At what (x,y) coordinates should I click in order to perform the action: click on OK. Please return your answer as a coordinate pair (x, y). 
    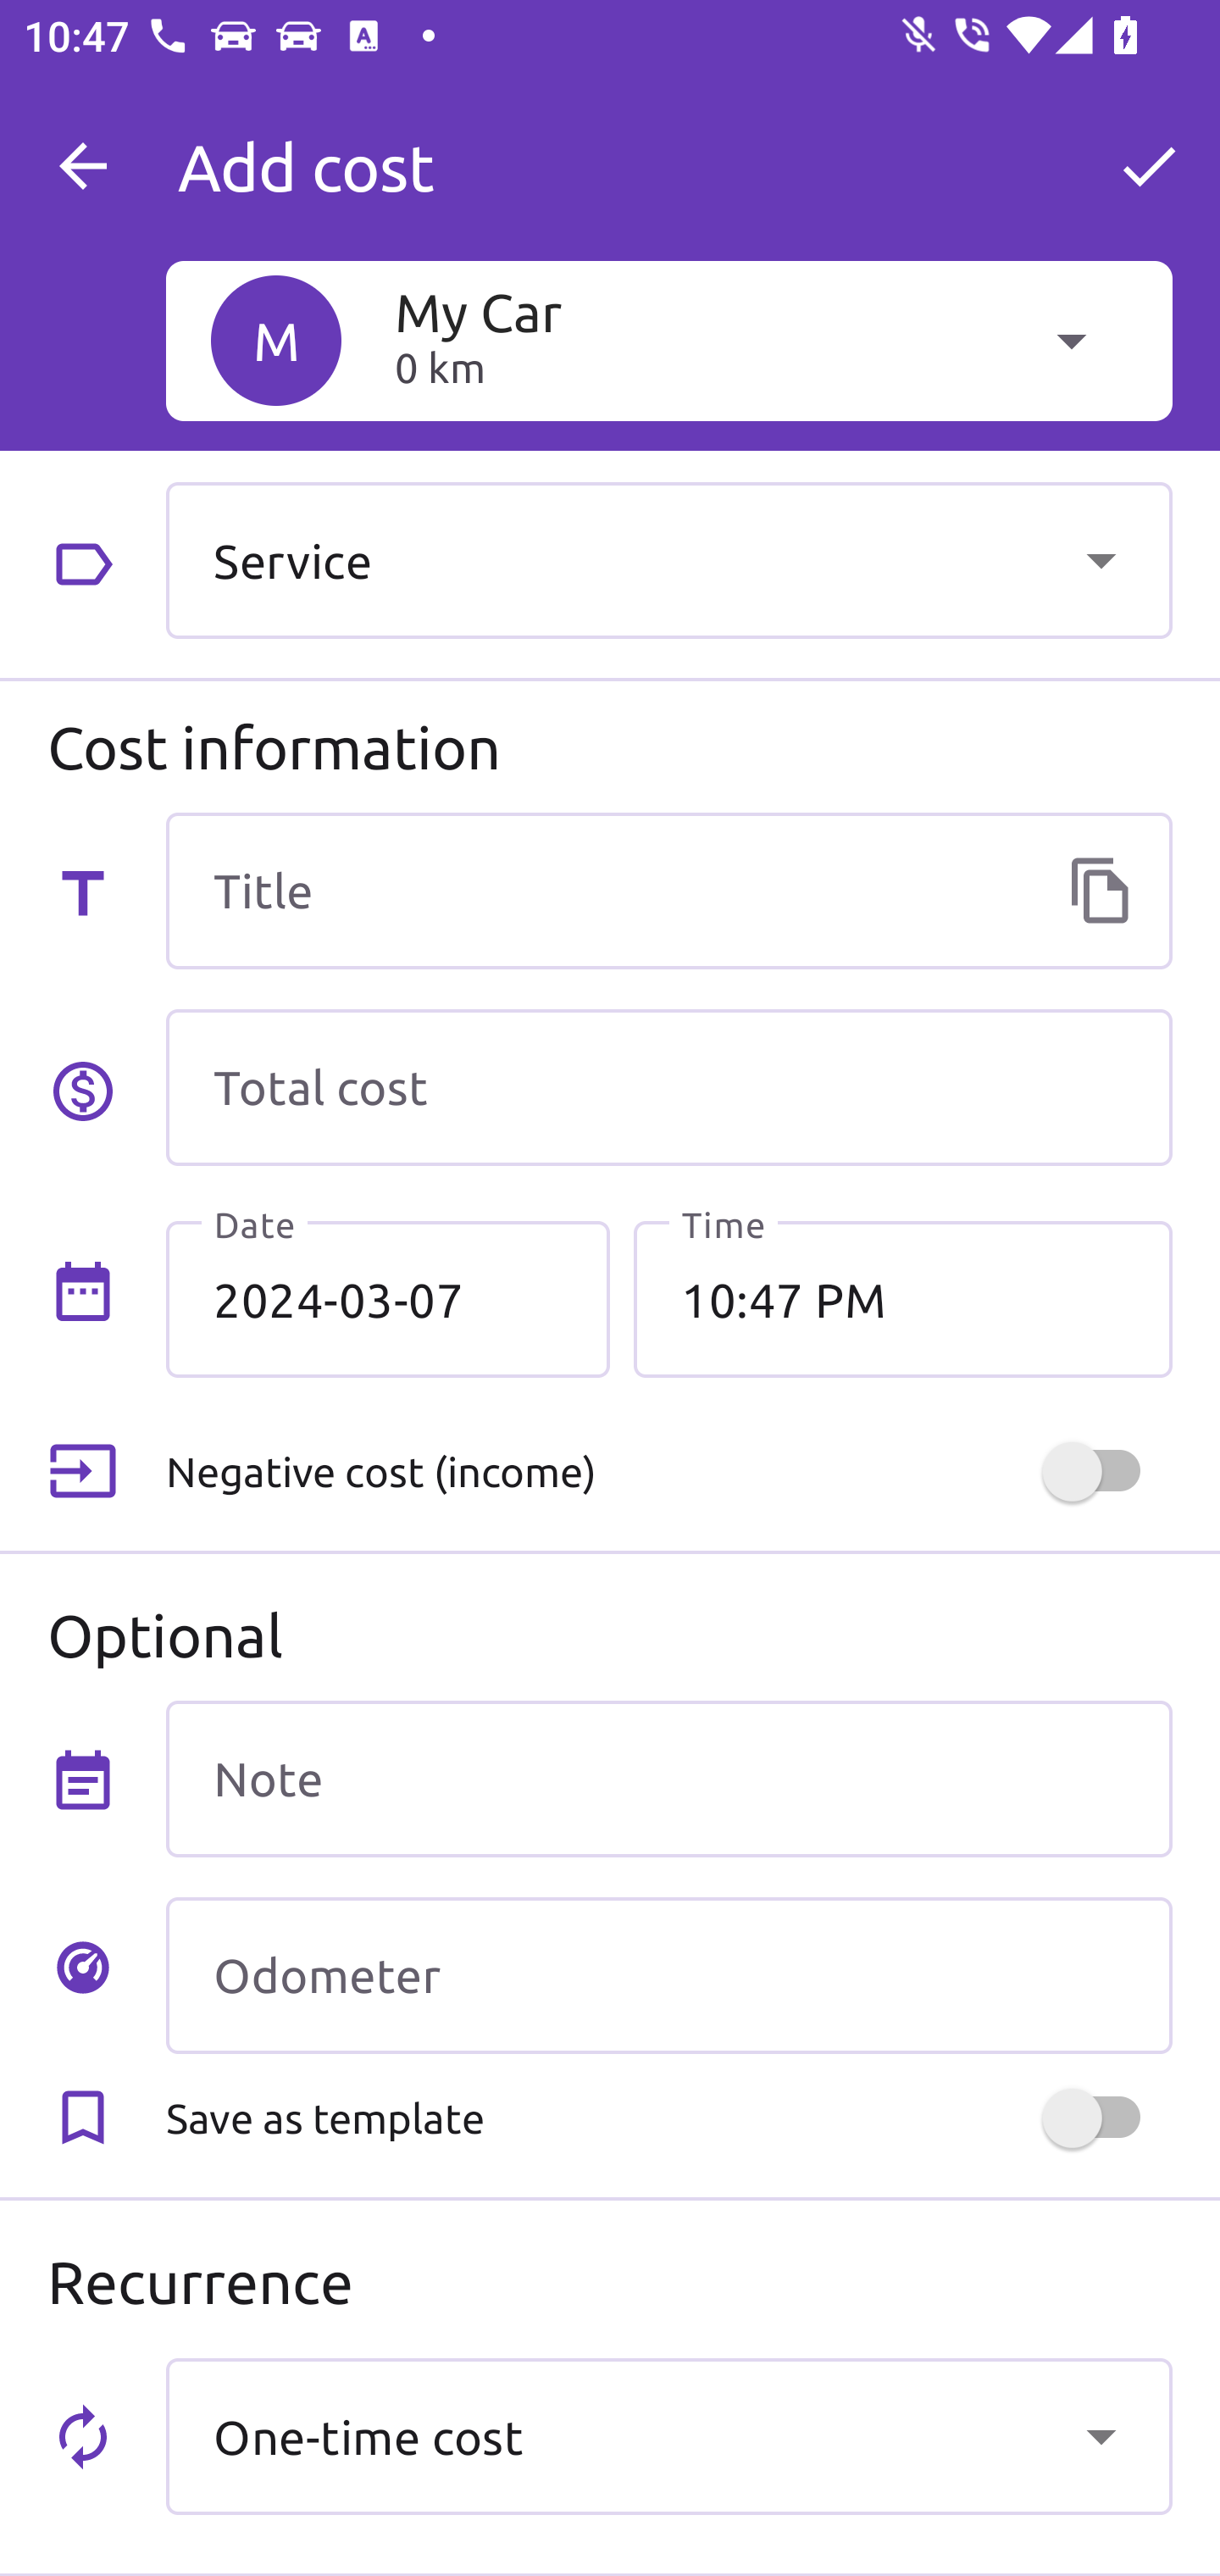
    Looking at the image, I should click on (1149, 166).